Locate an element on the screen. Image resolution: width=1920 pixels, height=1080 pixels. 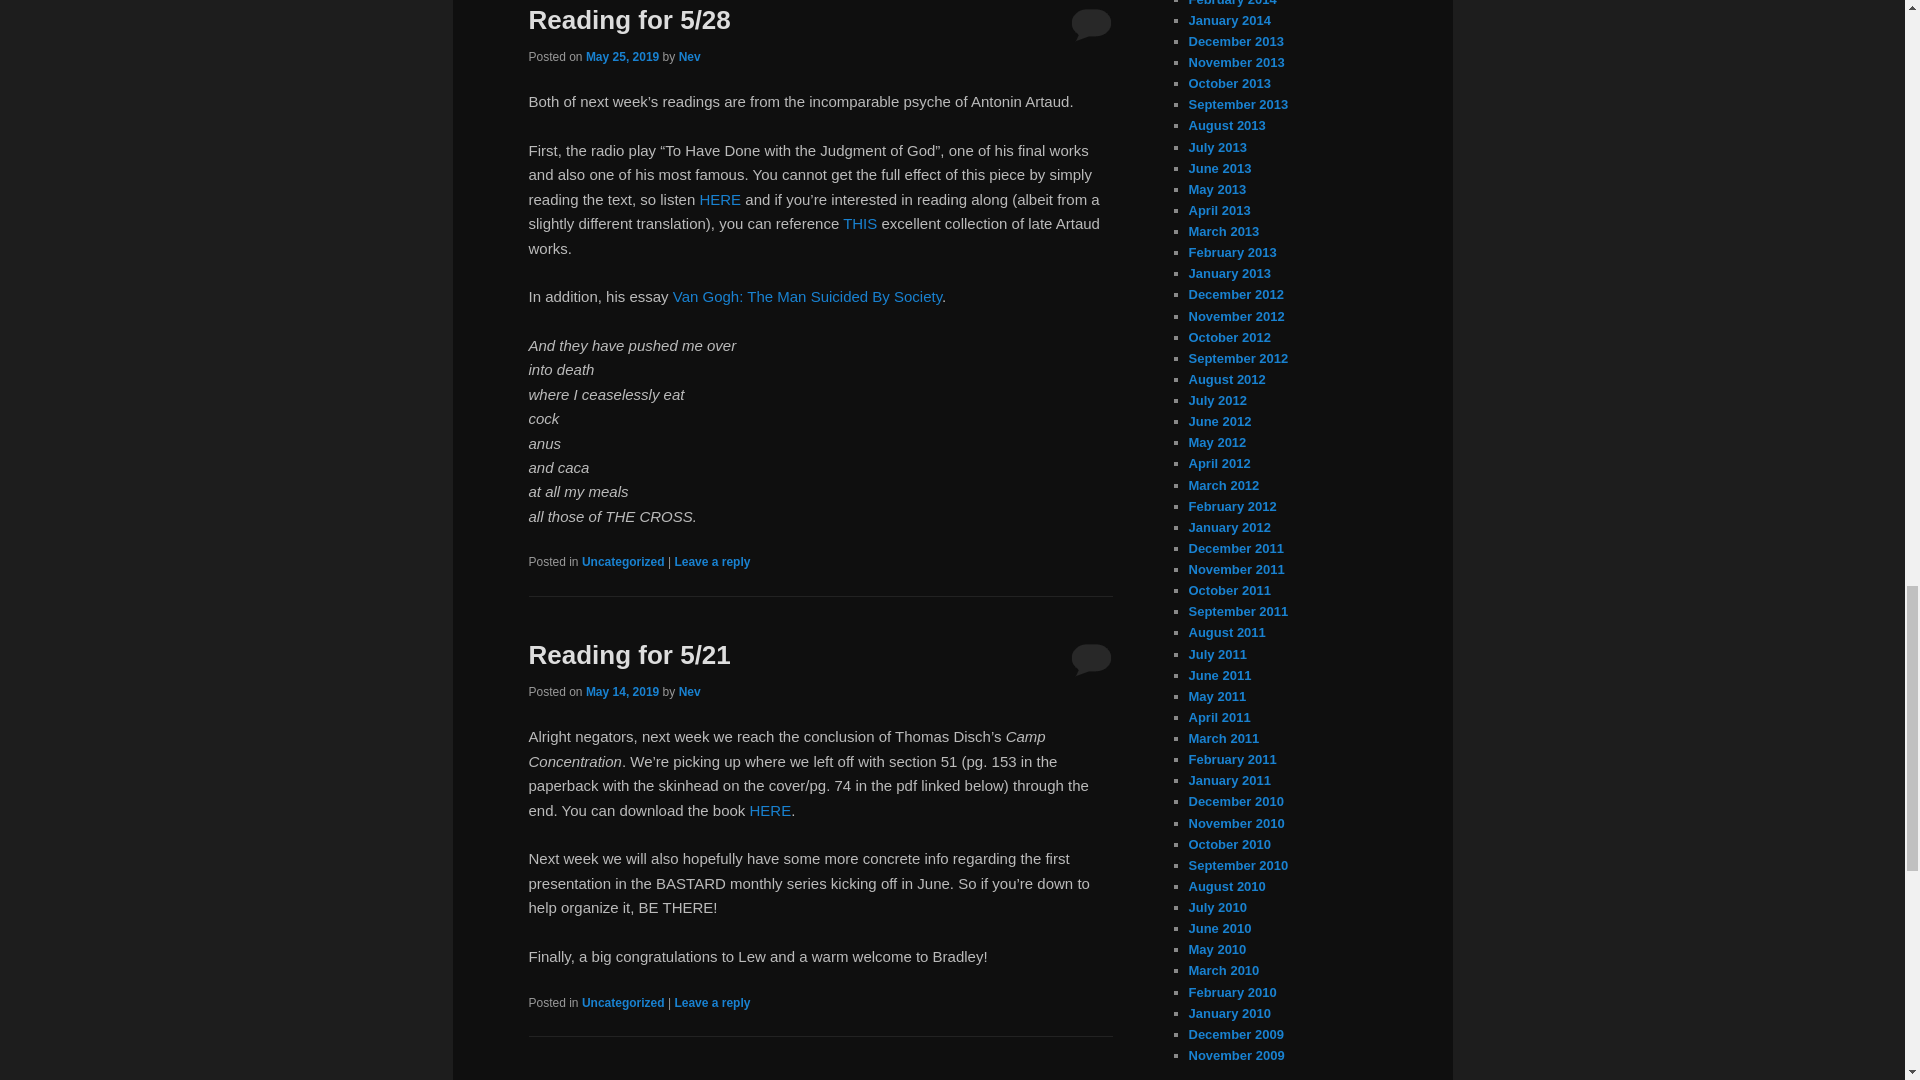
May 14, 2019 is located at coordinates (622, 691).